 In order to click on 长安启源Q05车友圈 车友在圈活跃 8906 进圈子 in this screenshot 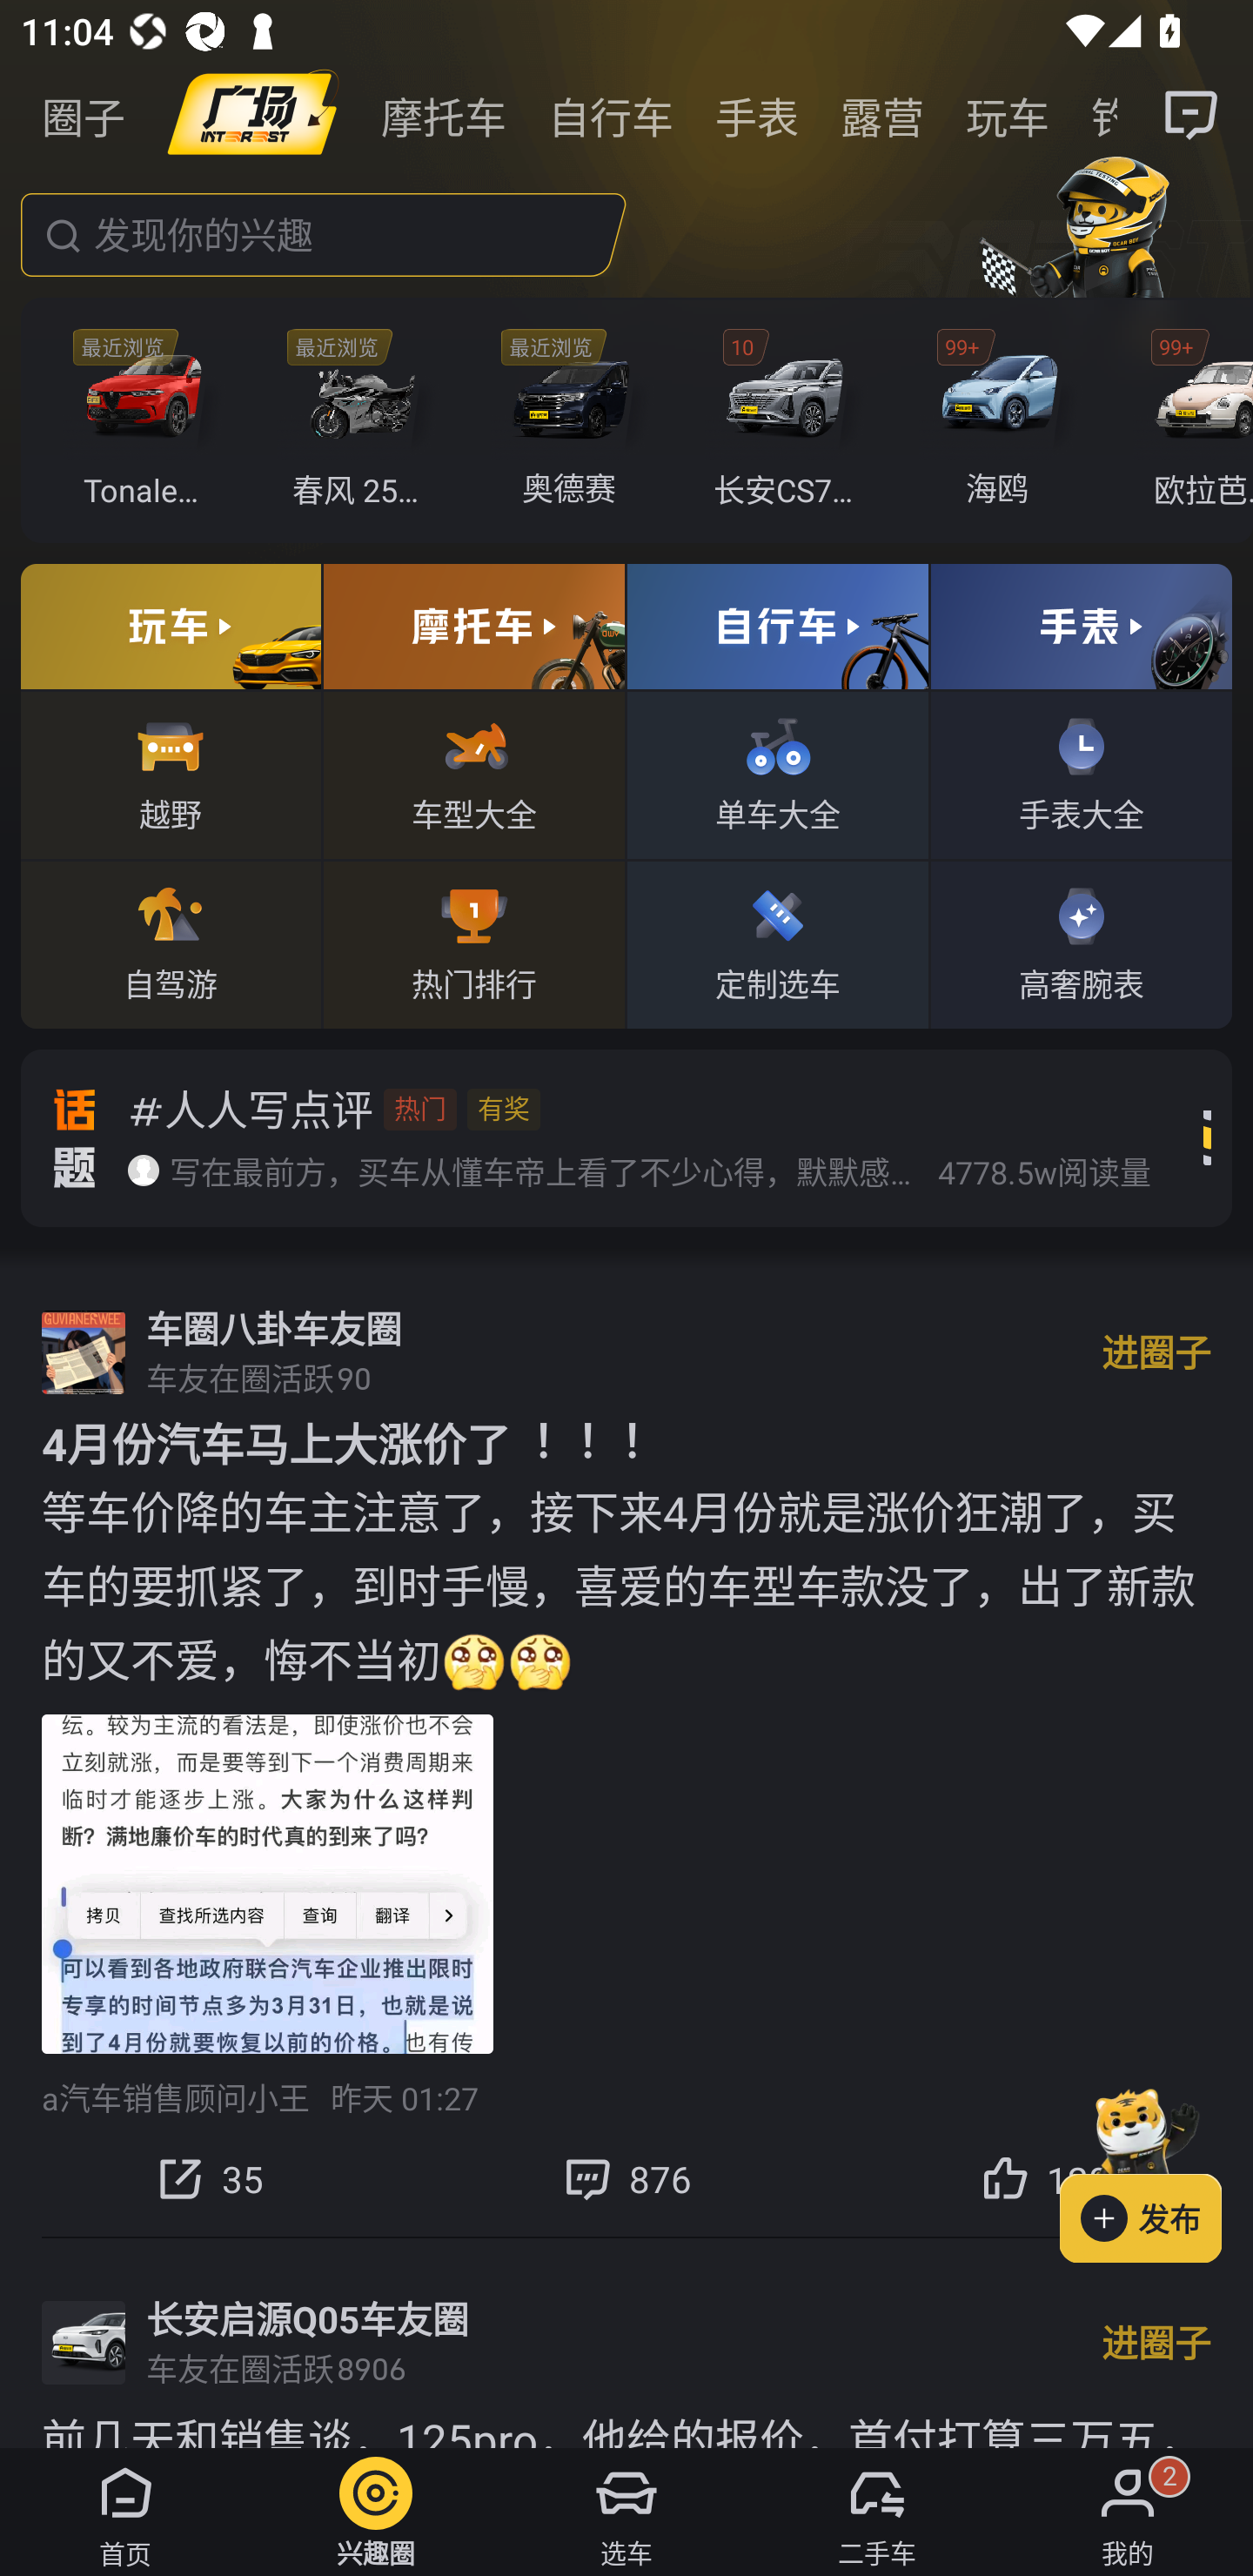, I will do `click(626, 2343)`.